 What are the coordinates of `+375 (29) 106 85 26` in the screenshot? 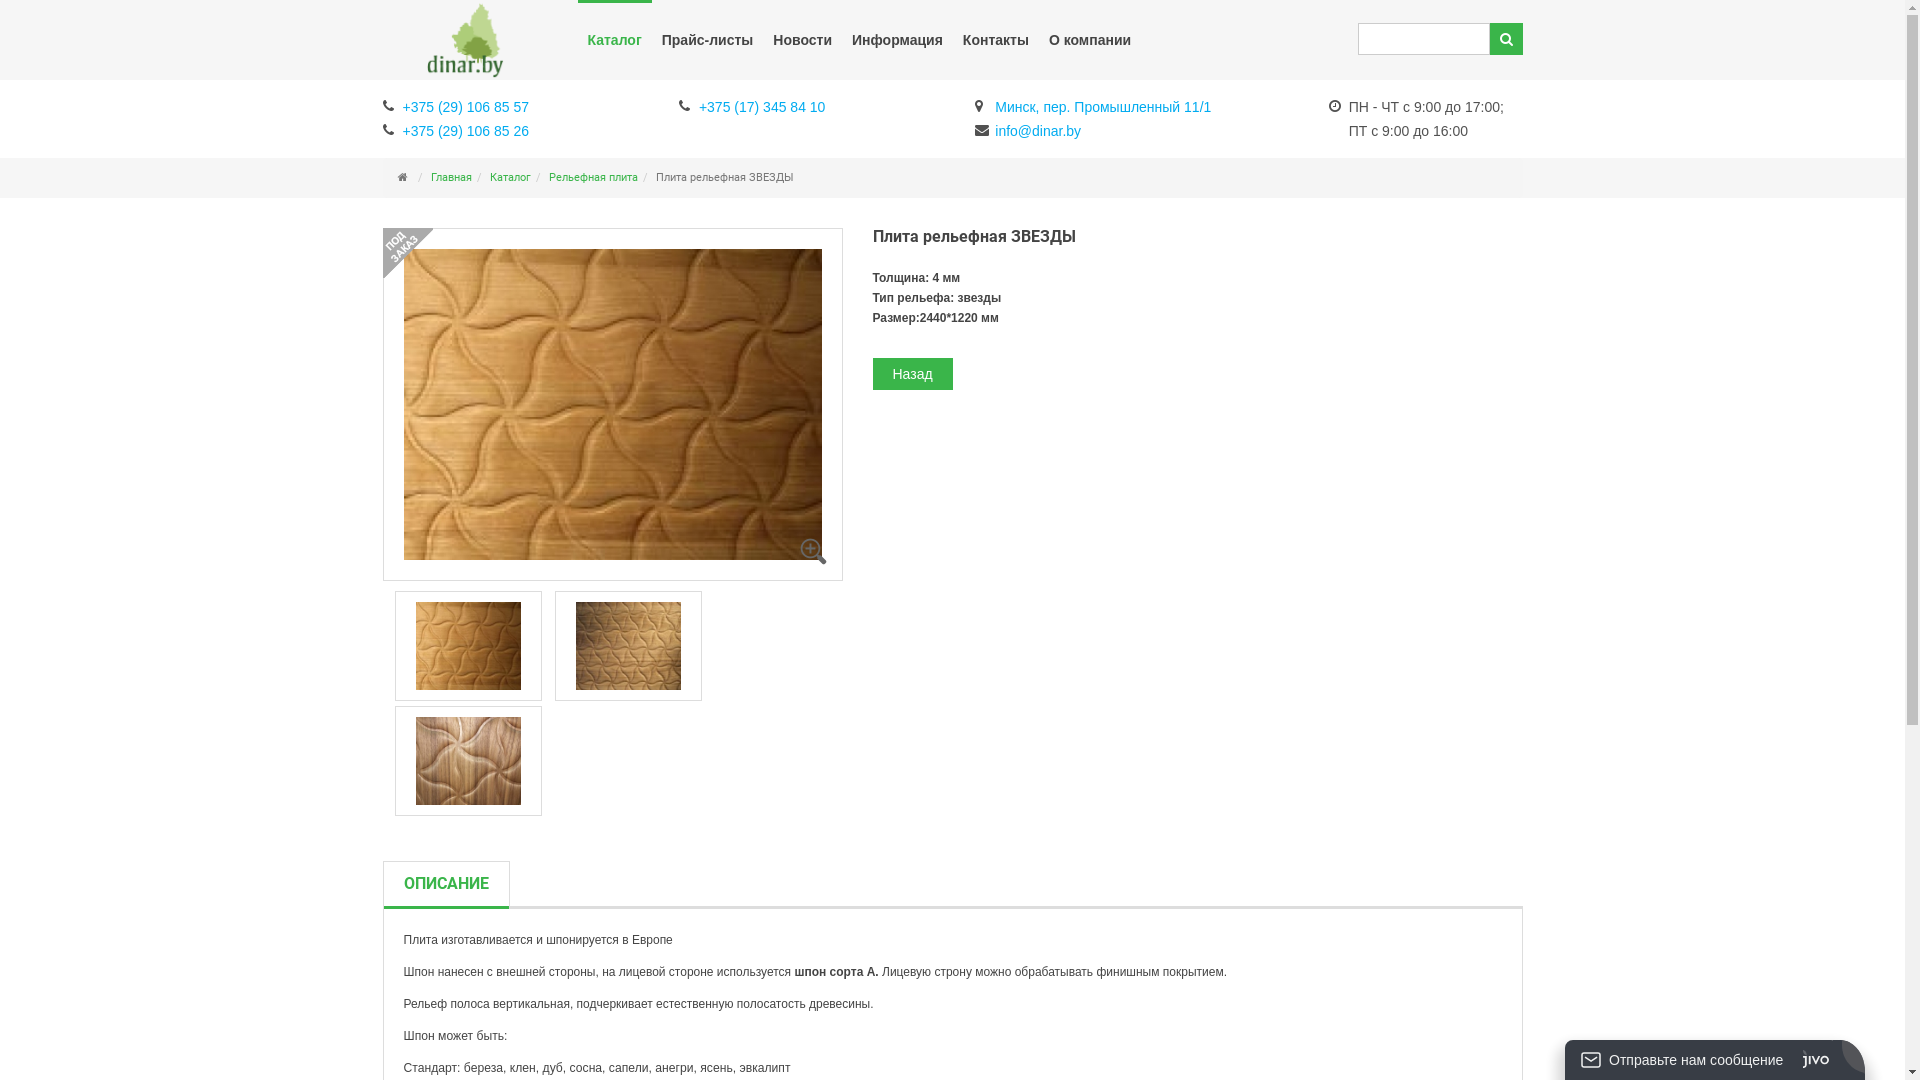 It's located at (456, 129).